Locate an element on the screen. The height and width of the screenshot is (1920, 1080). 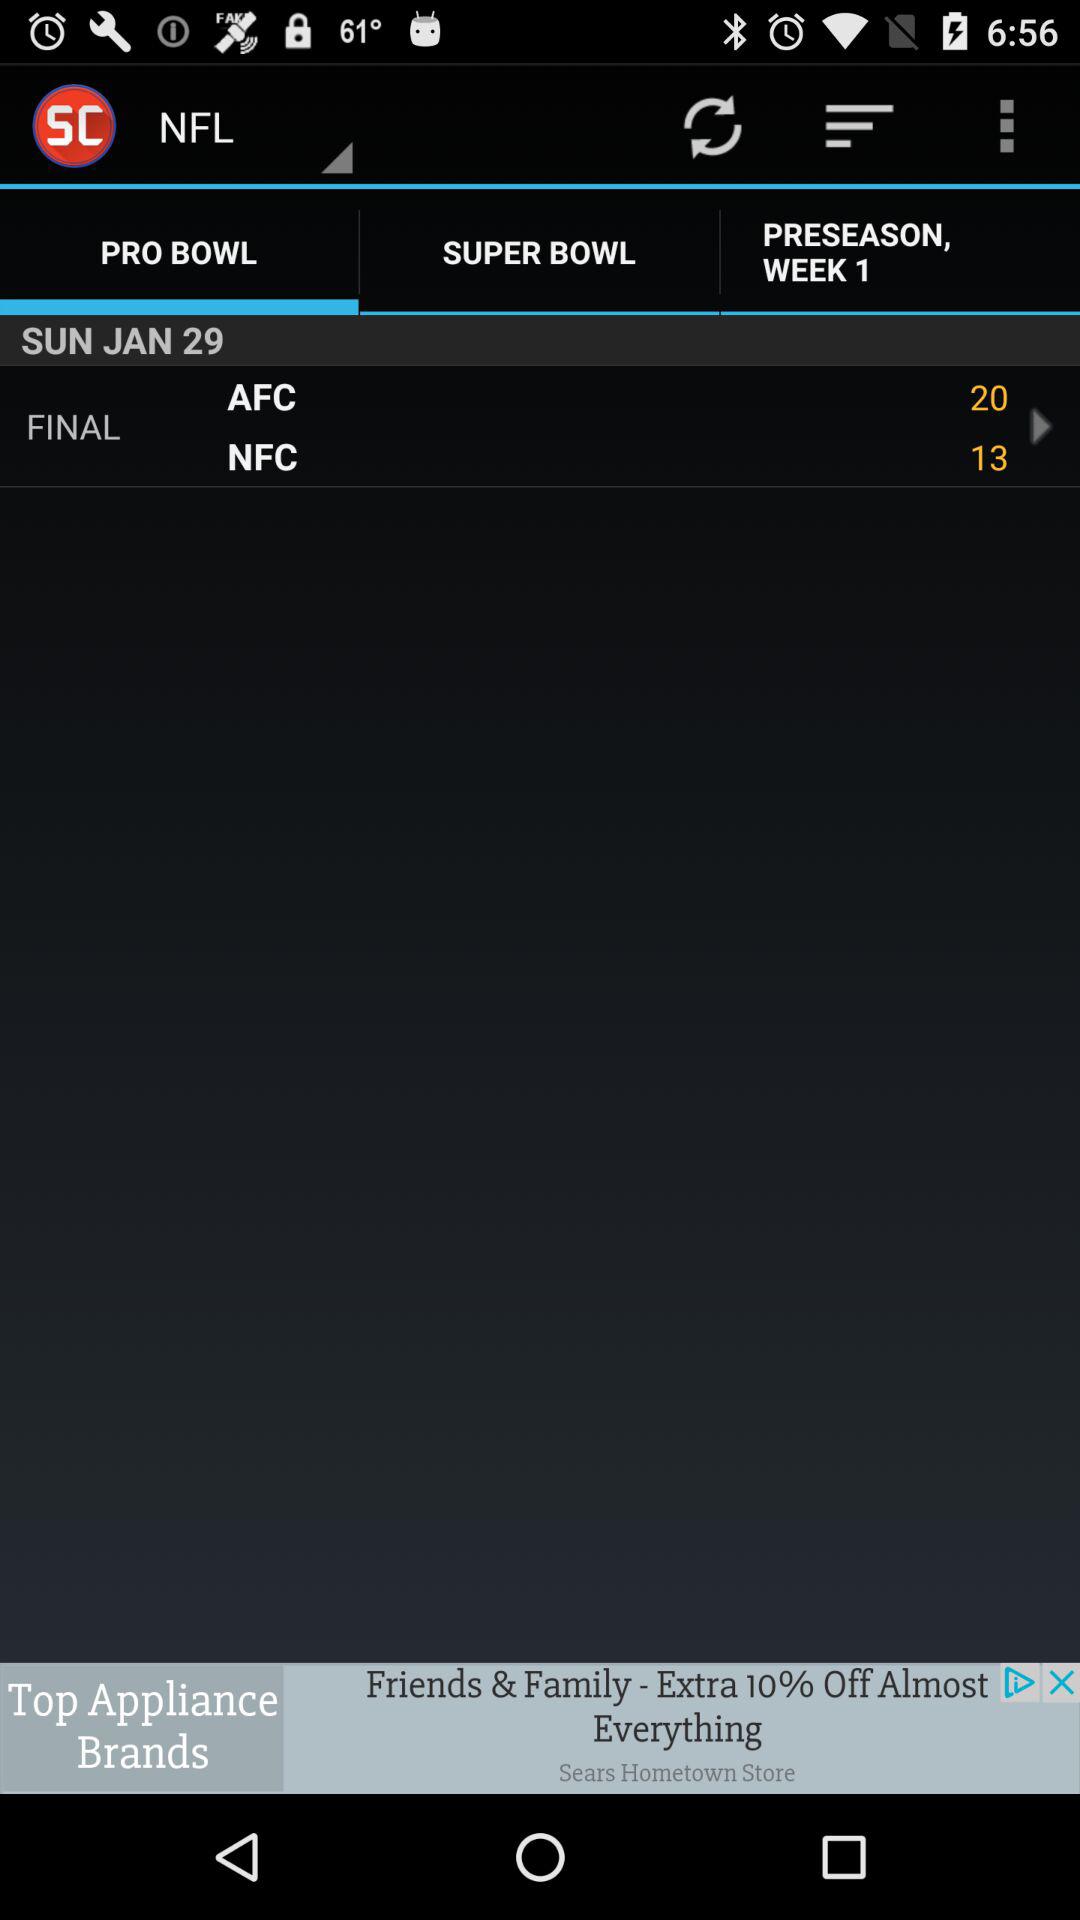
announcement is located at coordinates (540, 1728).